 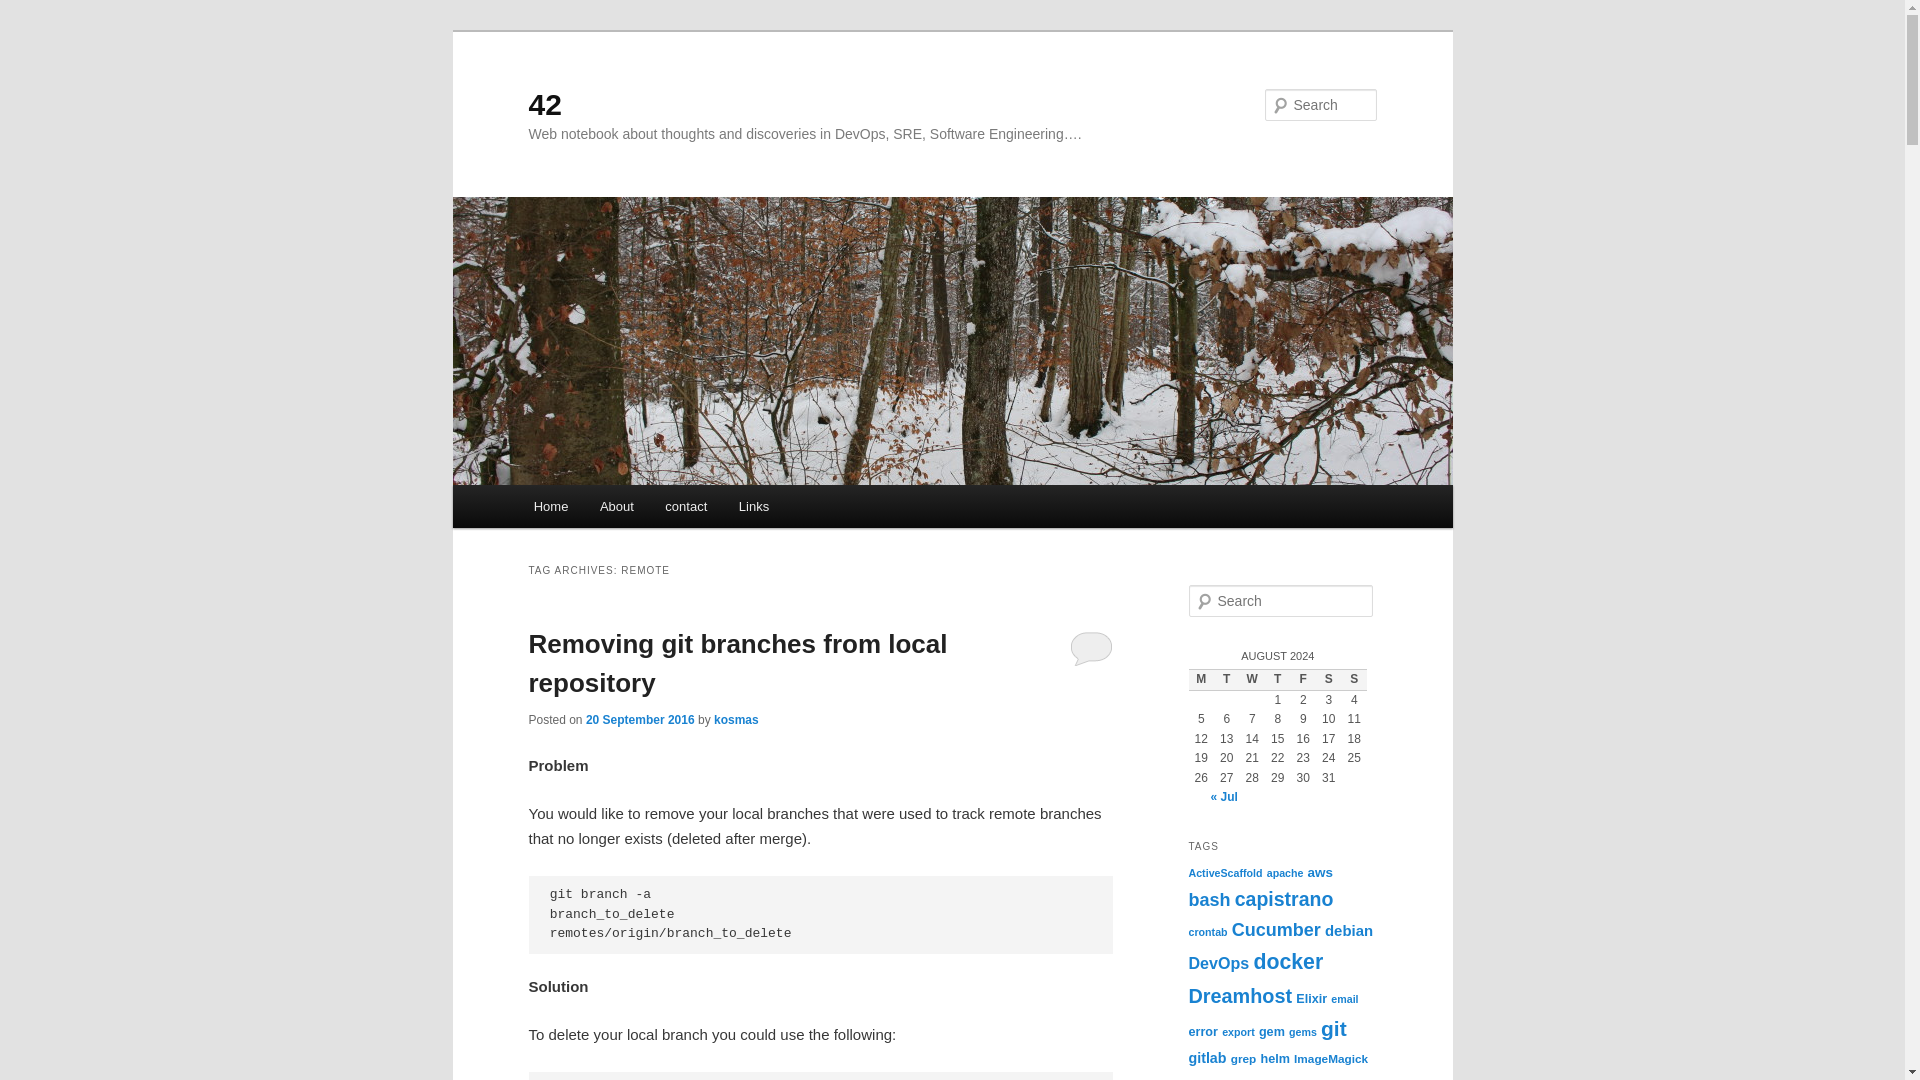 What do you see at coordinates (736, 719) in the screenshot?
I see `View all posts by kosmas` at bounding box center [736, 719].